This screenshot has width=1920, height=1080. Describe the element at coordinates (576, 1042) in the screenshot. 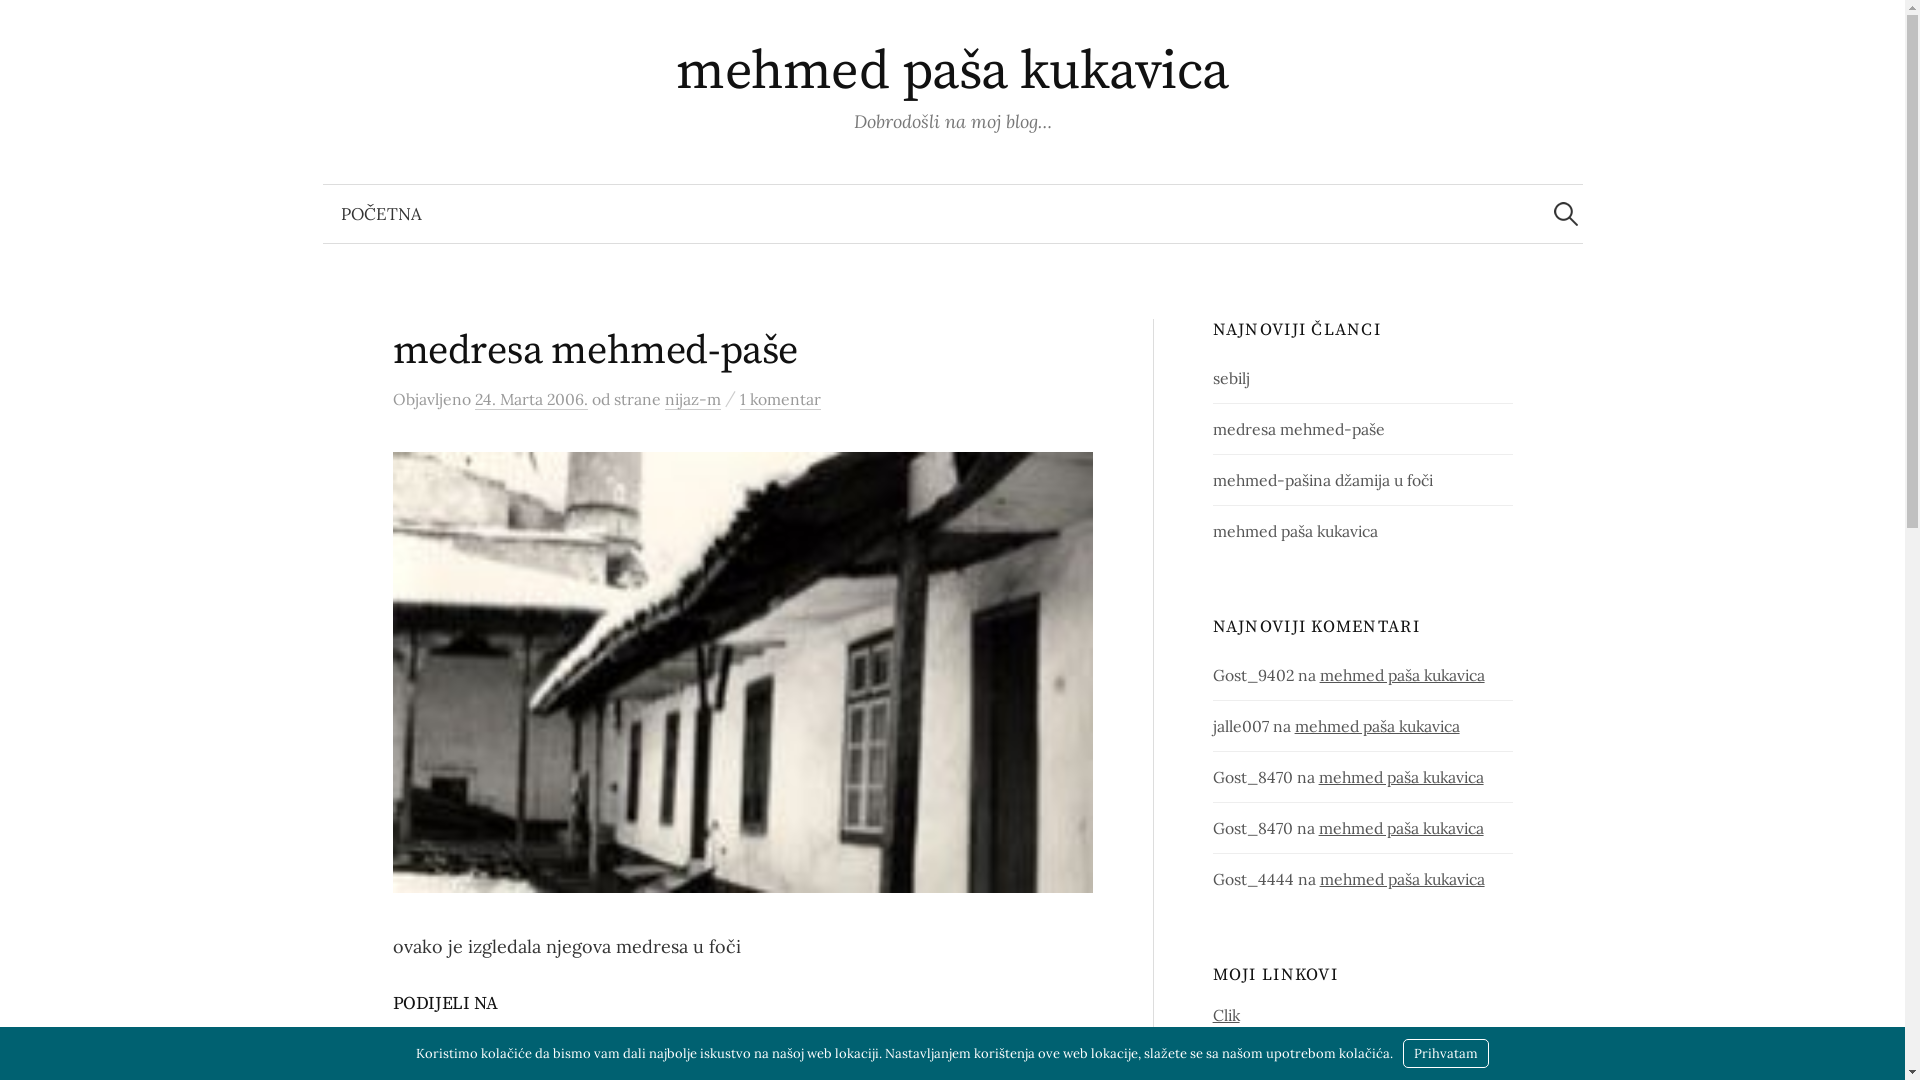

I see `LinkedIn` at that location.